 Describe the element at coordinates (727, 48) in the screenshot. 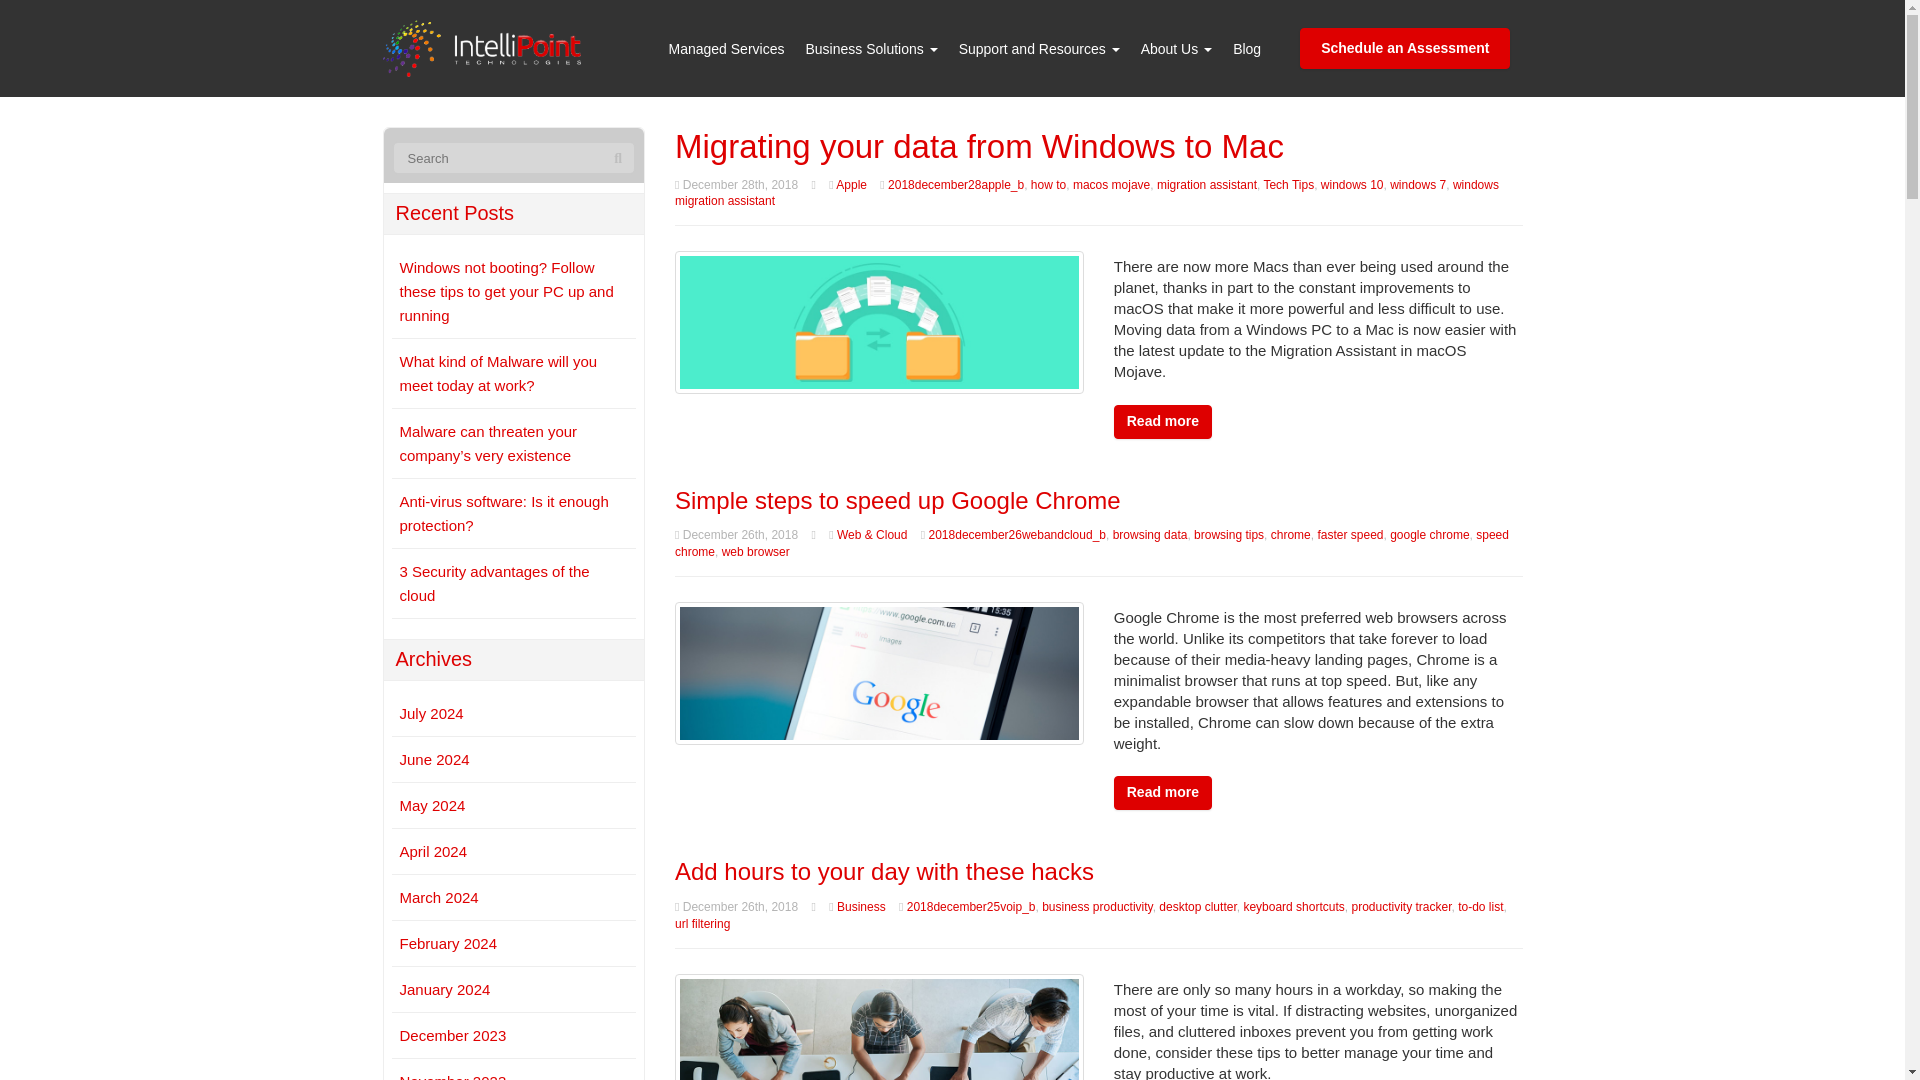

I see `Managed Services` at that location.